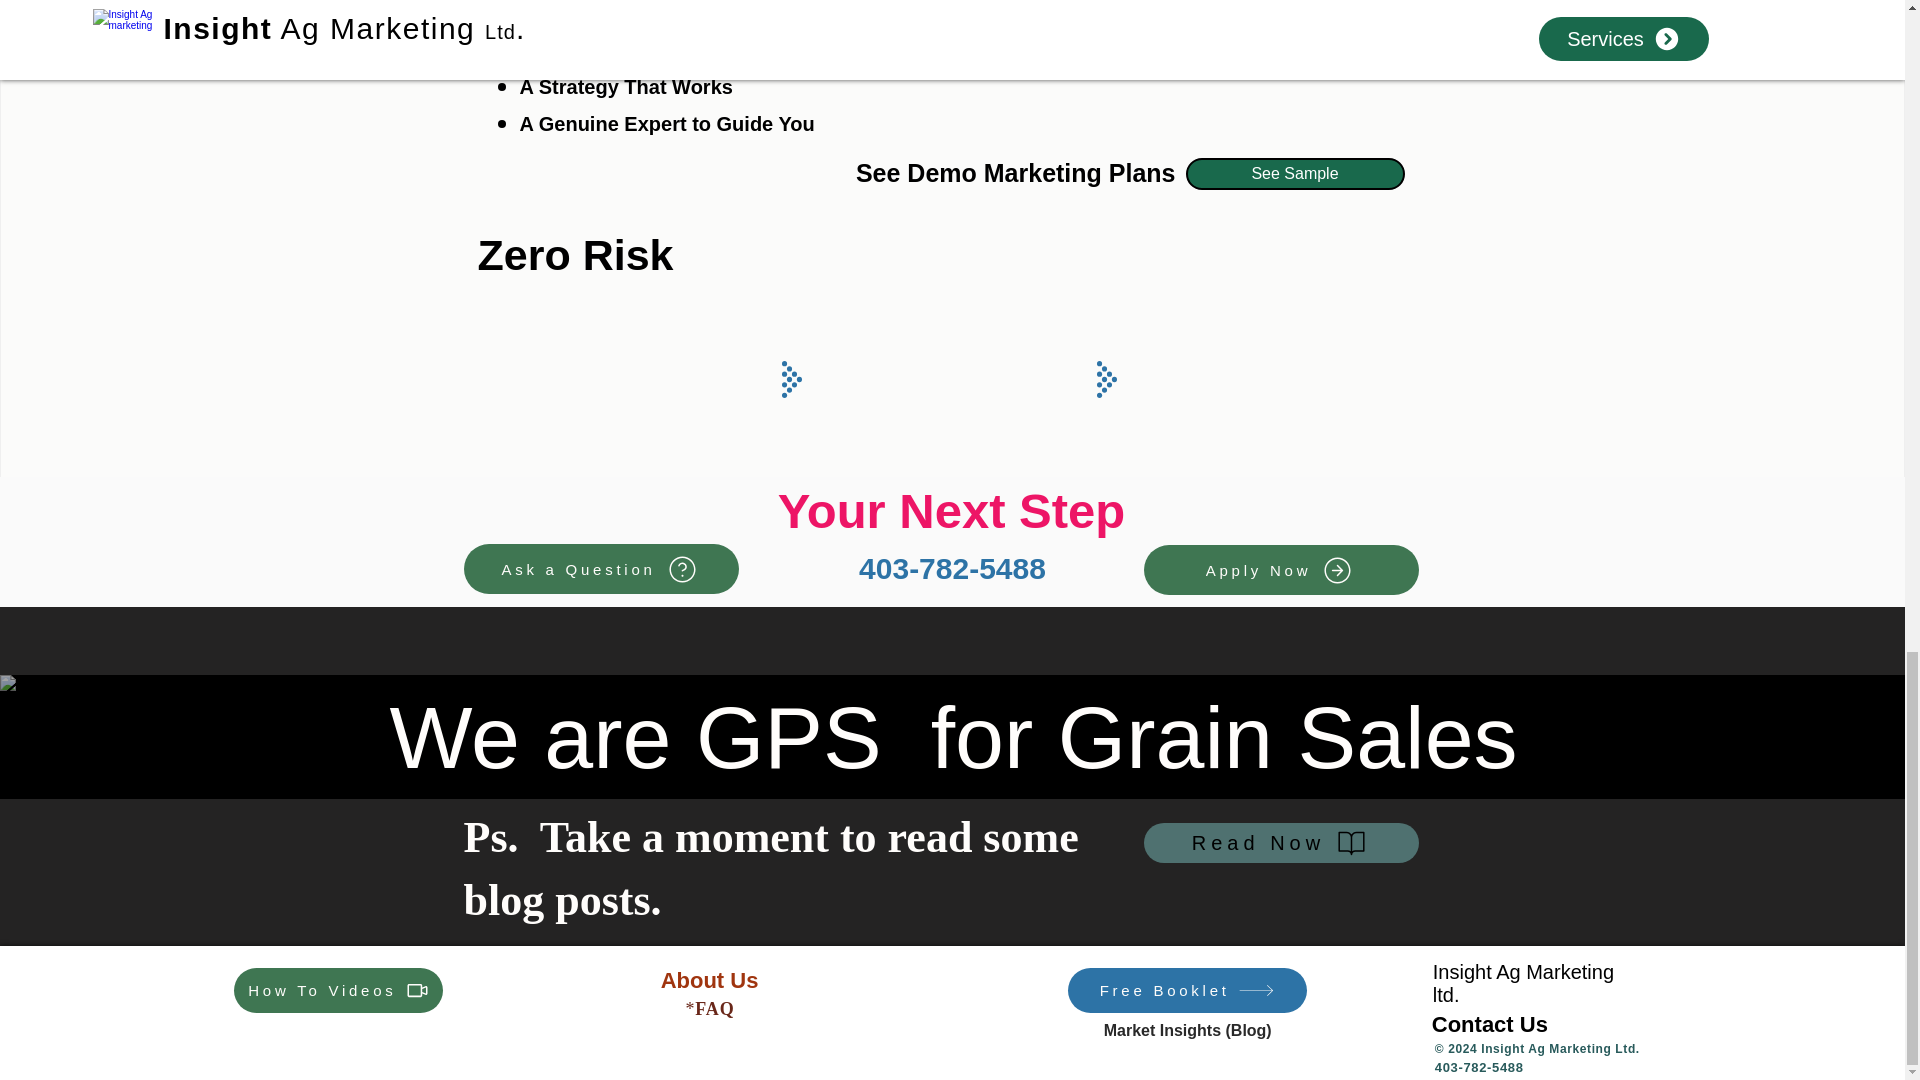 The height and width of the screenshot is (1080, 1920). I want to click on How To Videos, so click(338, 990).